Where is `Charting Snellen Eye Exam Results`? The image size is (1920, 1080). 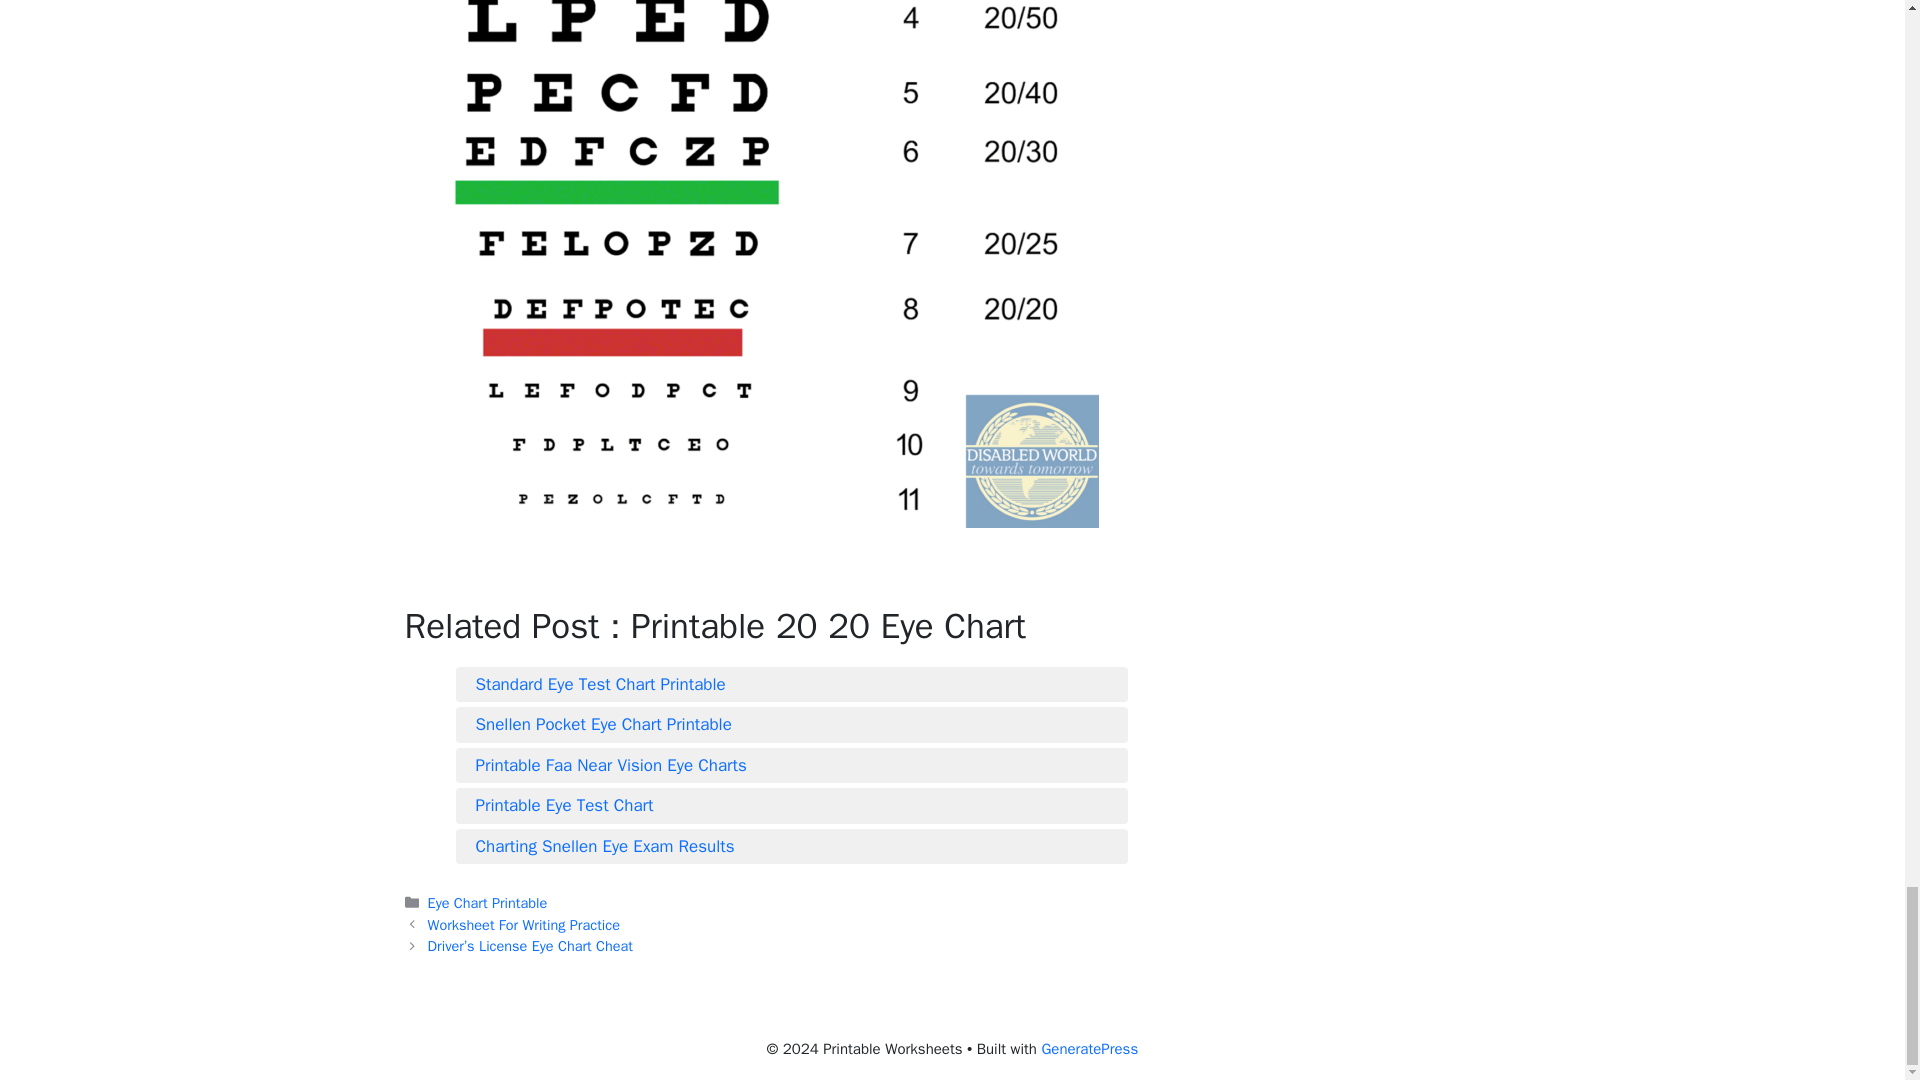 Charting Snellen Eye Exam Results is located at coordinates (792, 845).